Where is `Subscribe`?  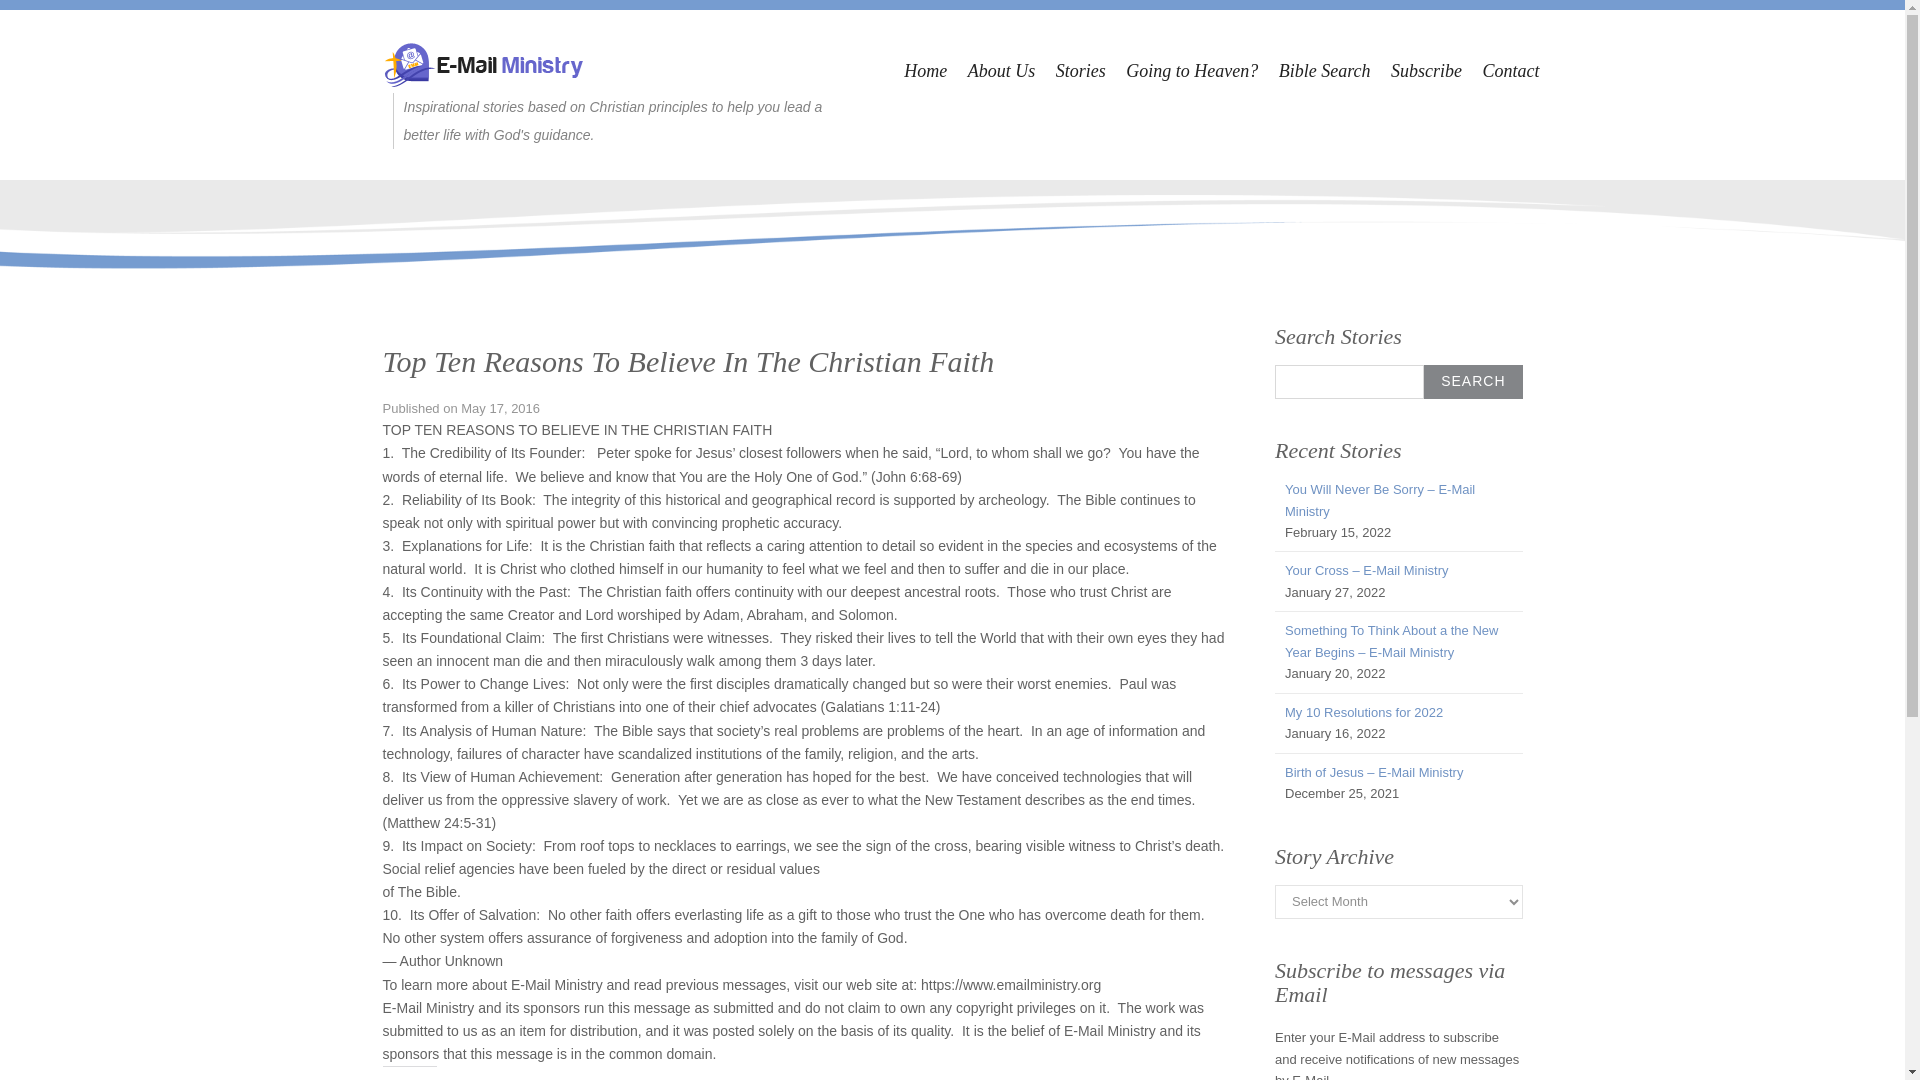 Subscribe is located at coordinates (1426, 71).